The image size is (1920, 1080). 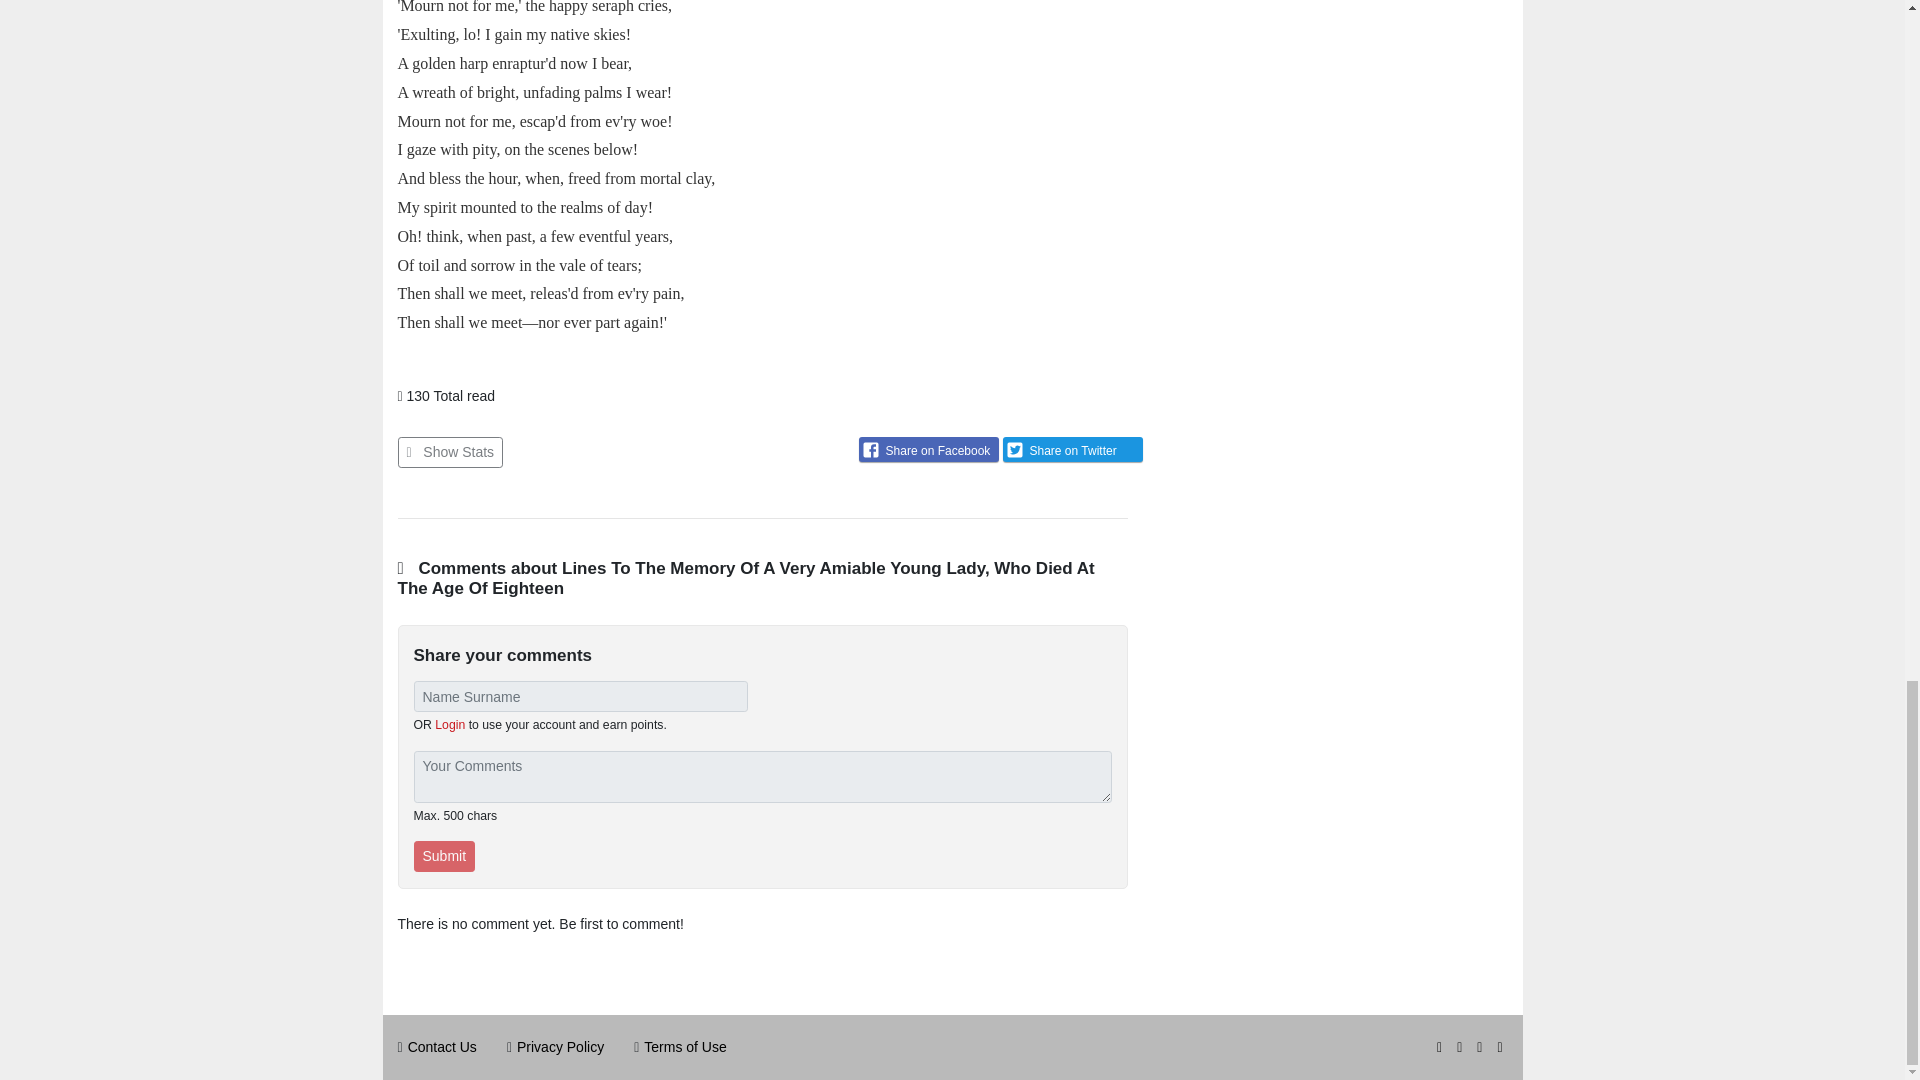 What do you see at coordinates (450, 452) in the screenshot?
I see `  Show Stats` at bounding box center [450, 452].